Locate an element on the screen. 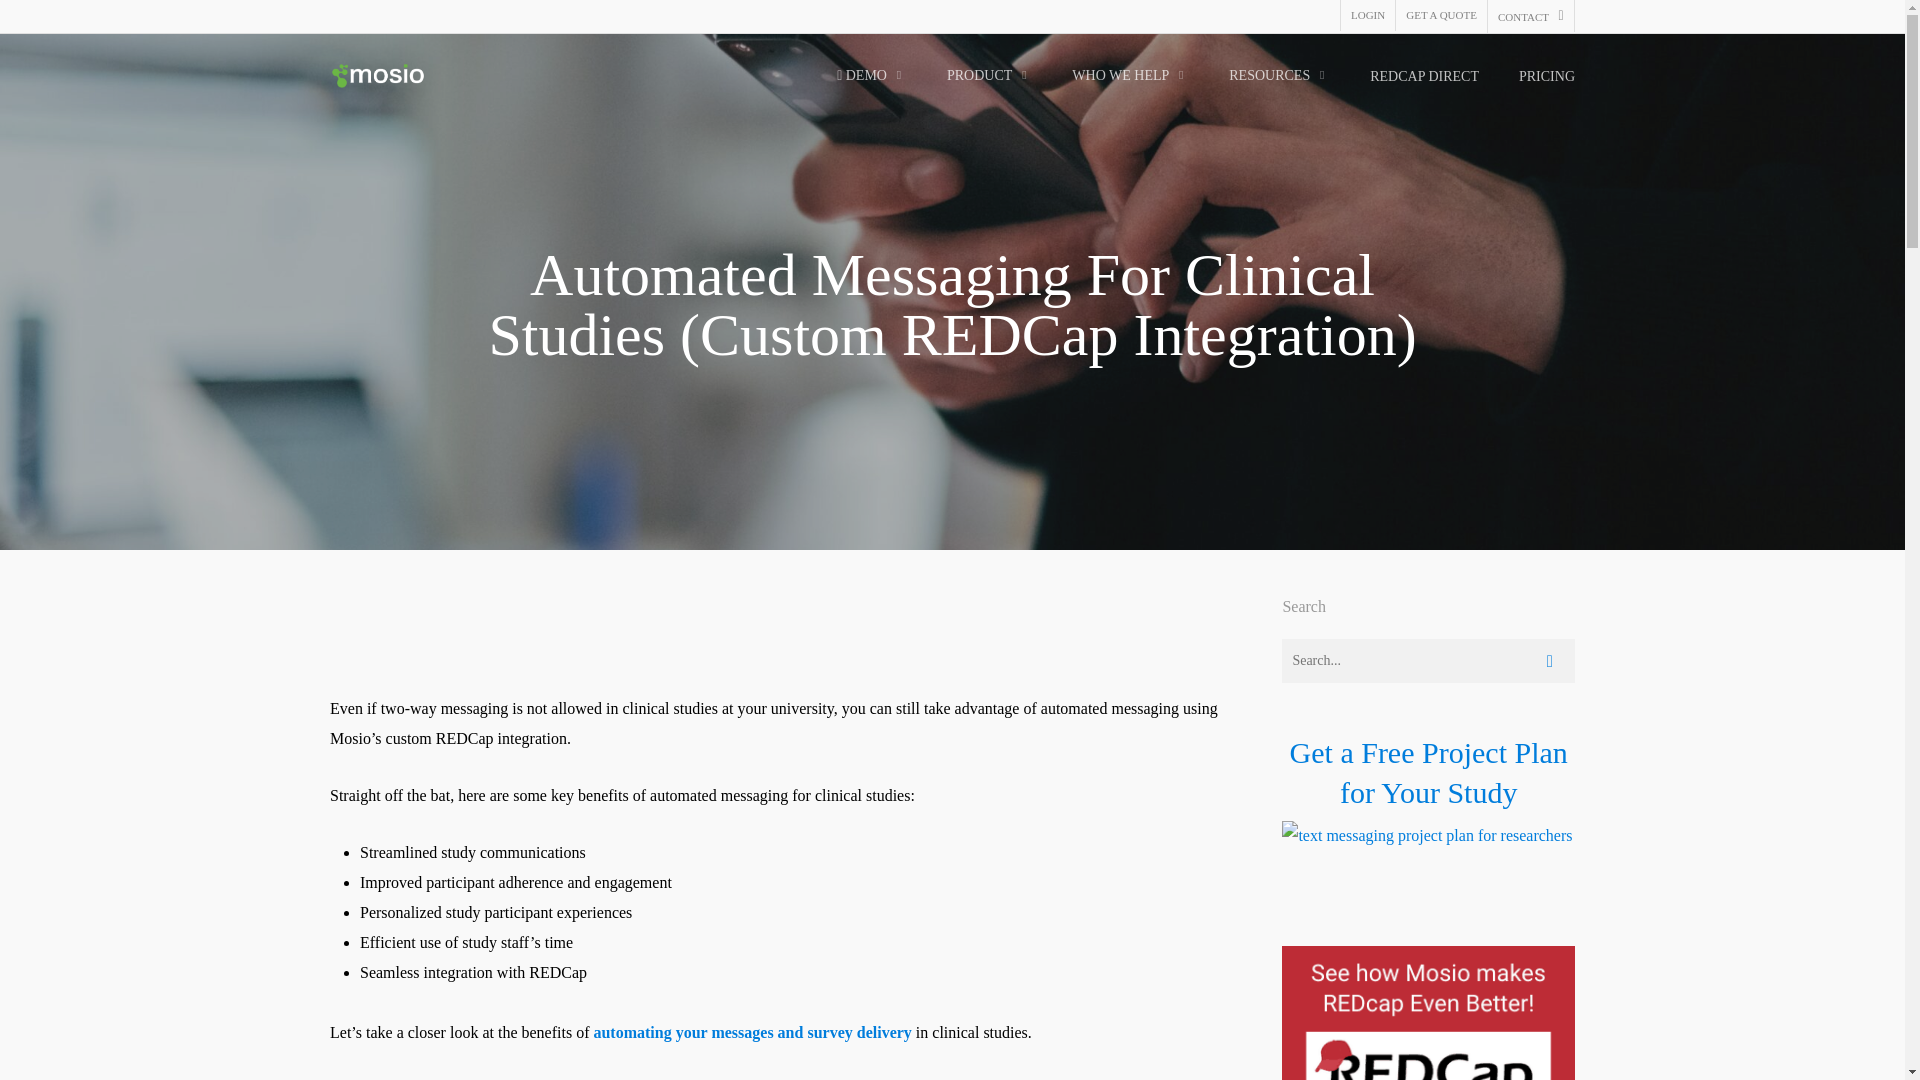 The width and height of the screenshot is (1920, 1080). GET A QUOTE is located at coordinates (1440, 16).